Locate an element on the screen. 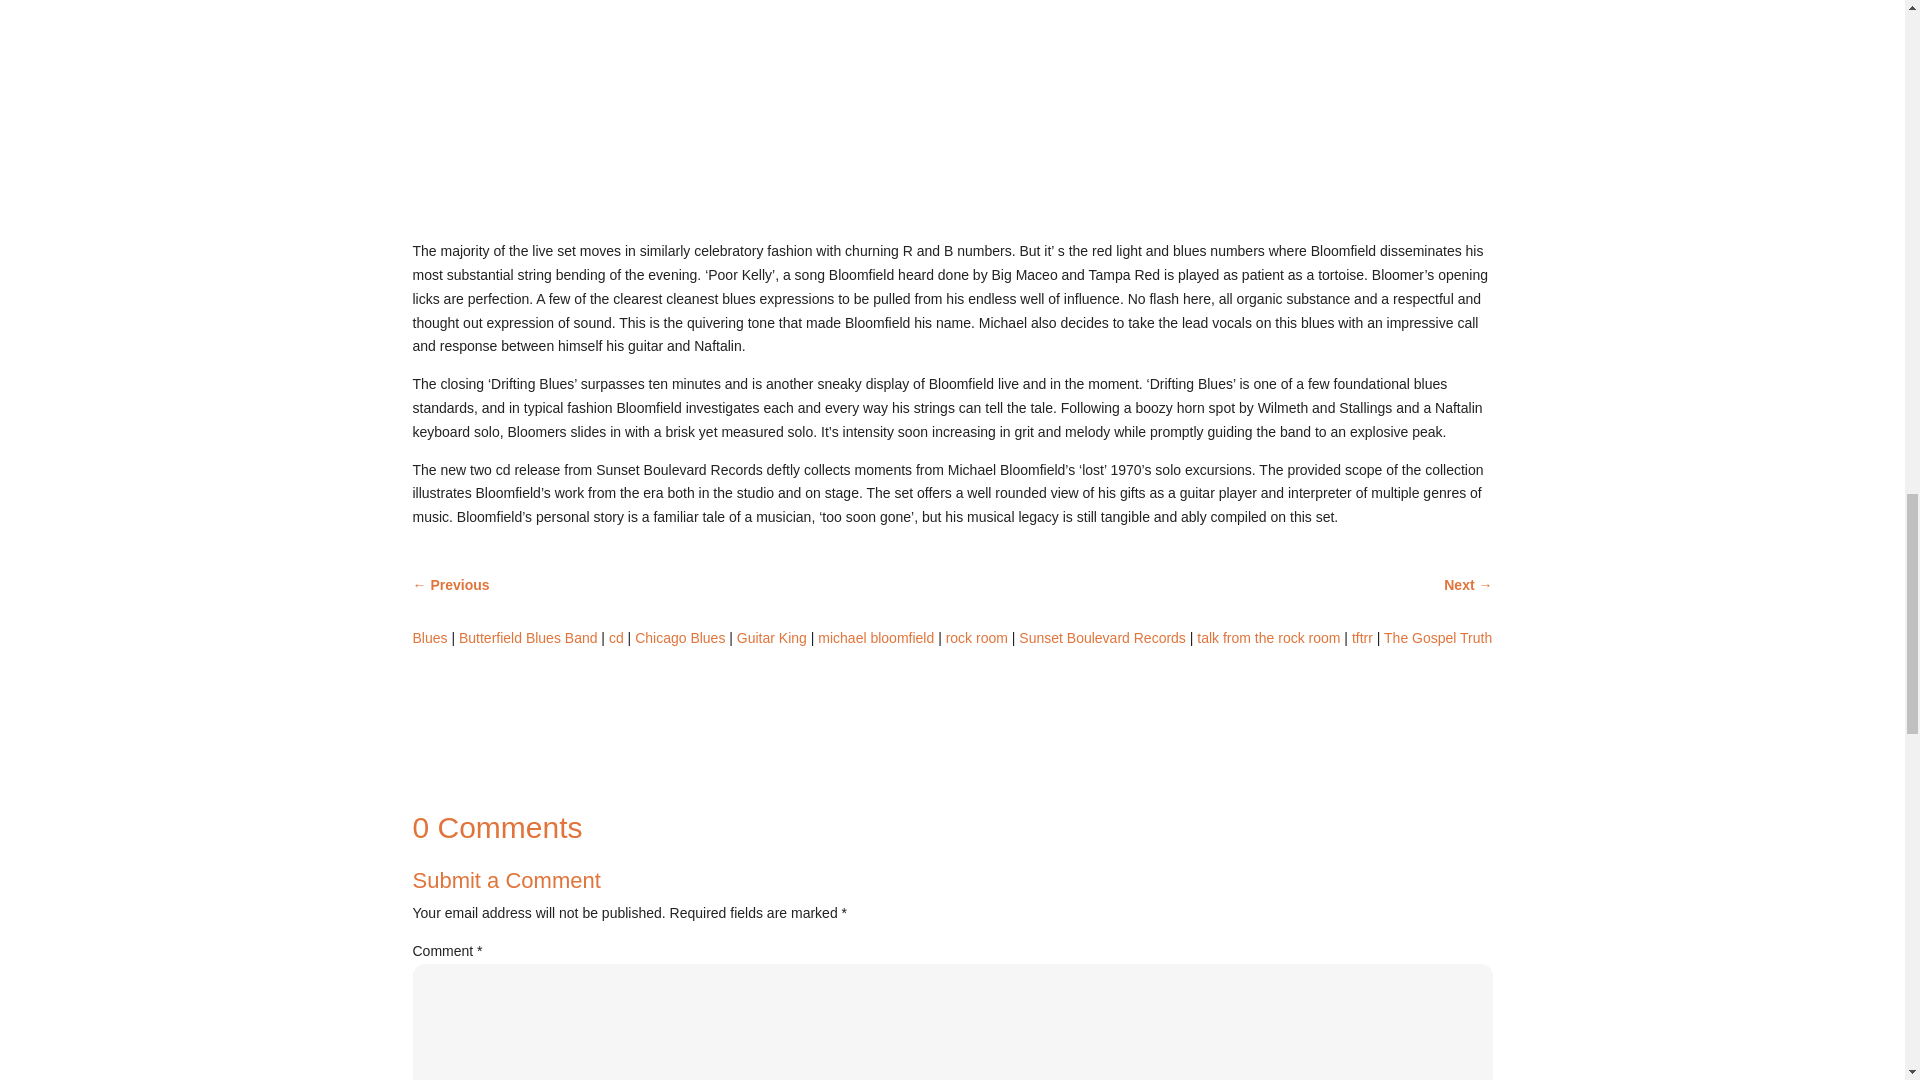  Guitar King is located at coordinates (772, 637).